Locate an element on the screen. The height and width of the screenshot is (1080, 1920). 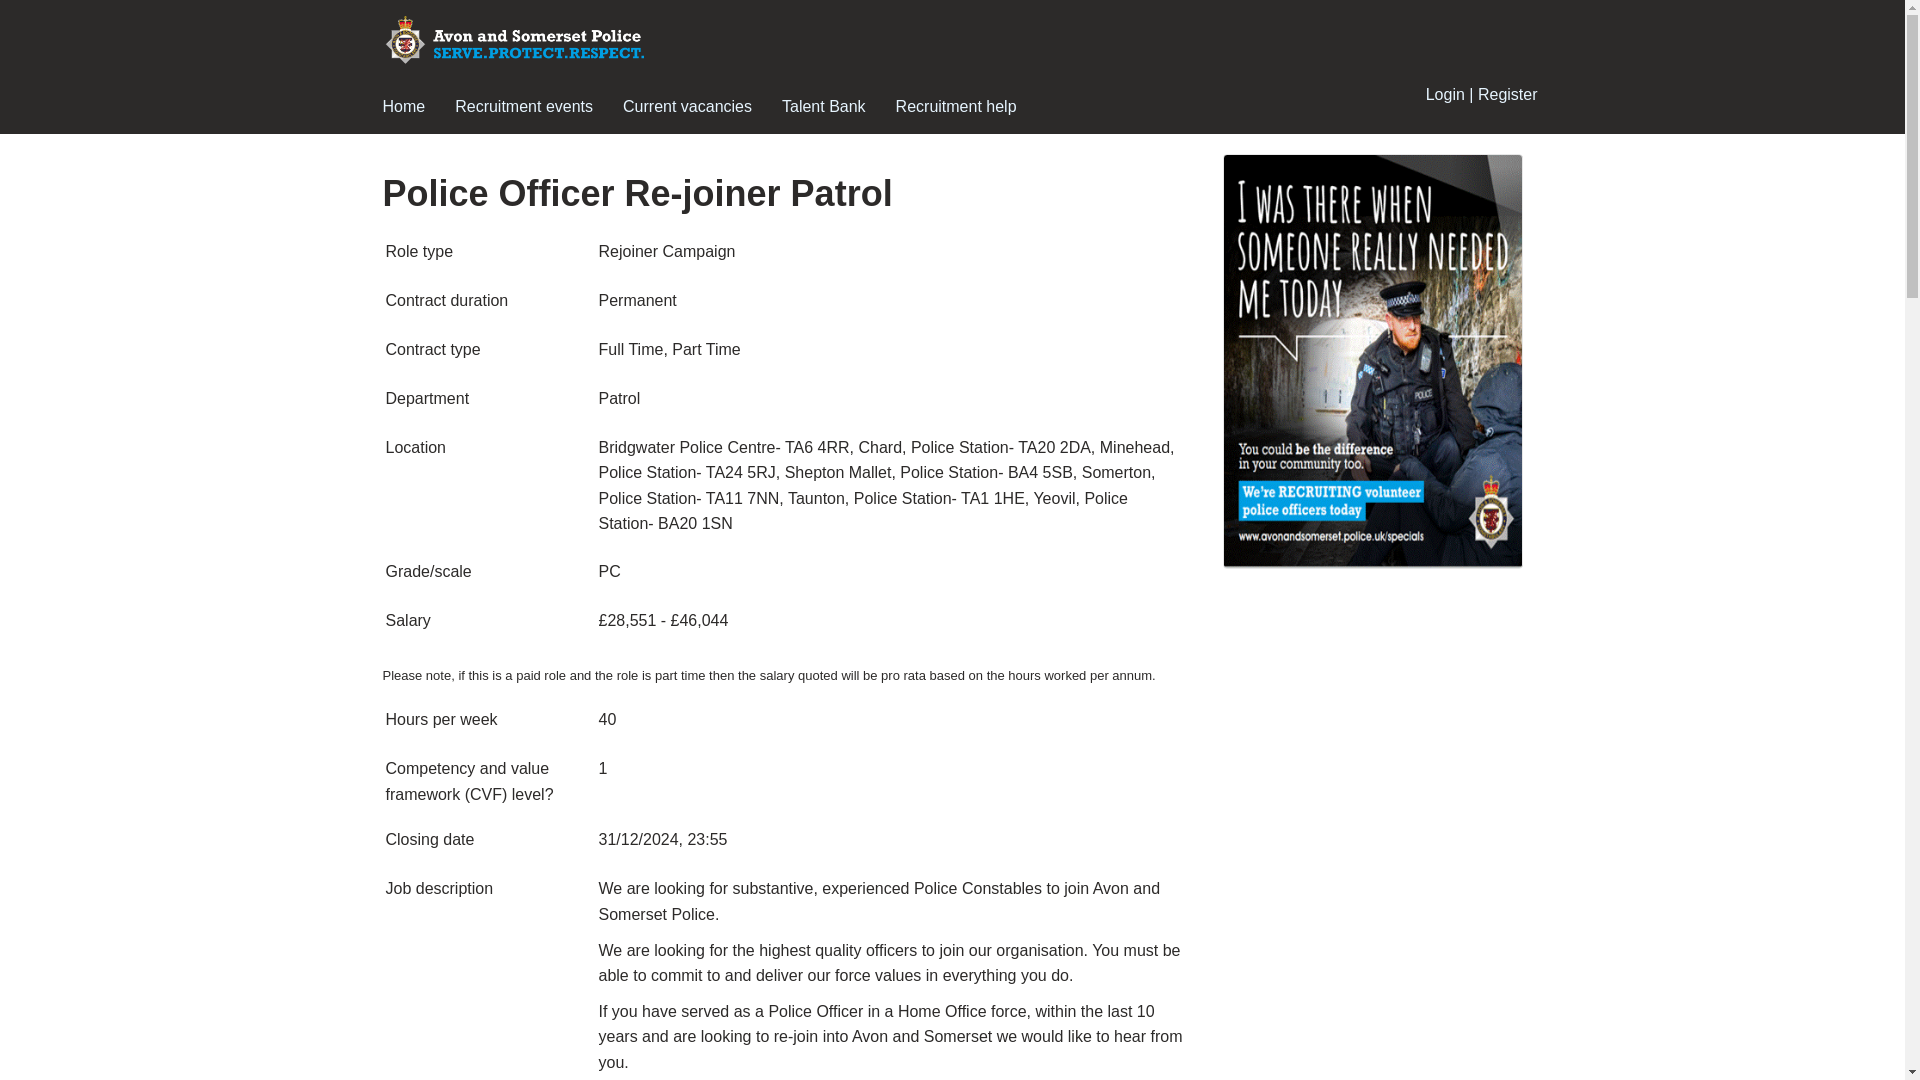
Recruitment events is located at coordinates (524, 108).